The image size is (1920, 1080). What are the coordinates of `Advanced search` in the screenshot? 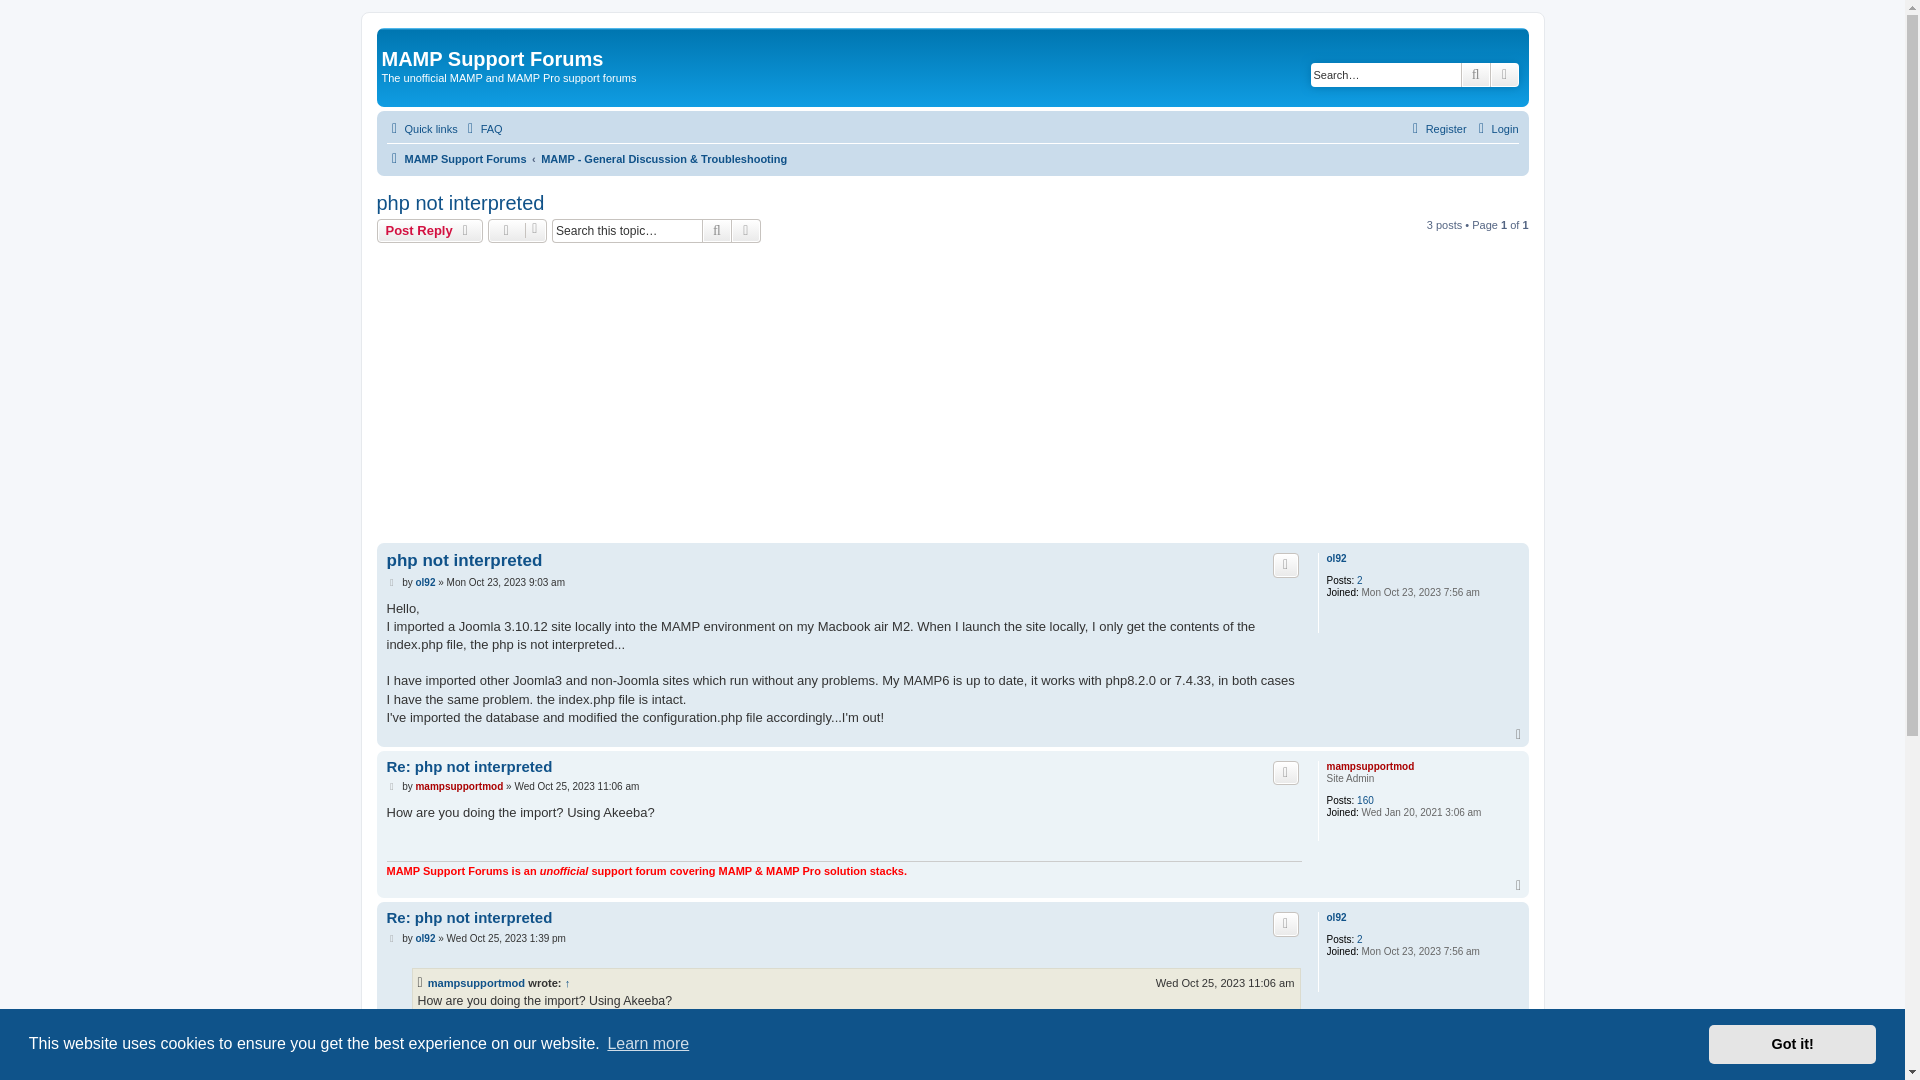 It's located at (746, 231).